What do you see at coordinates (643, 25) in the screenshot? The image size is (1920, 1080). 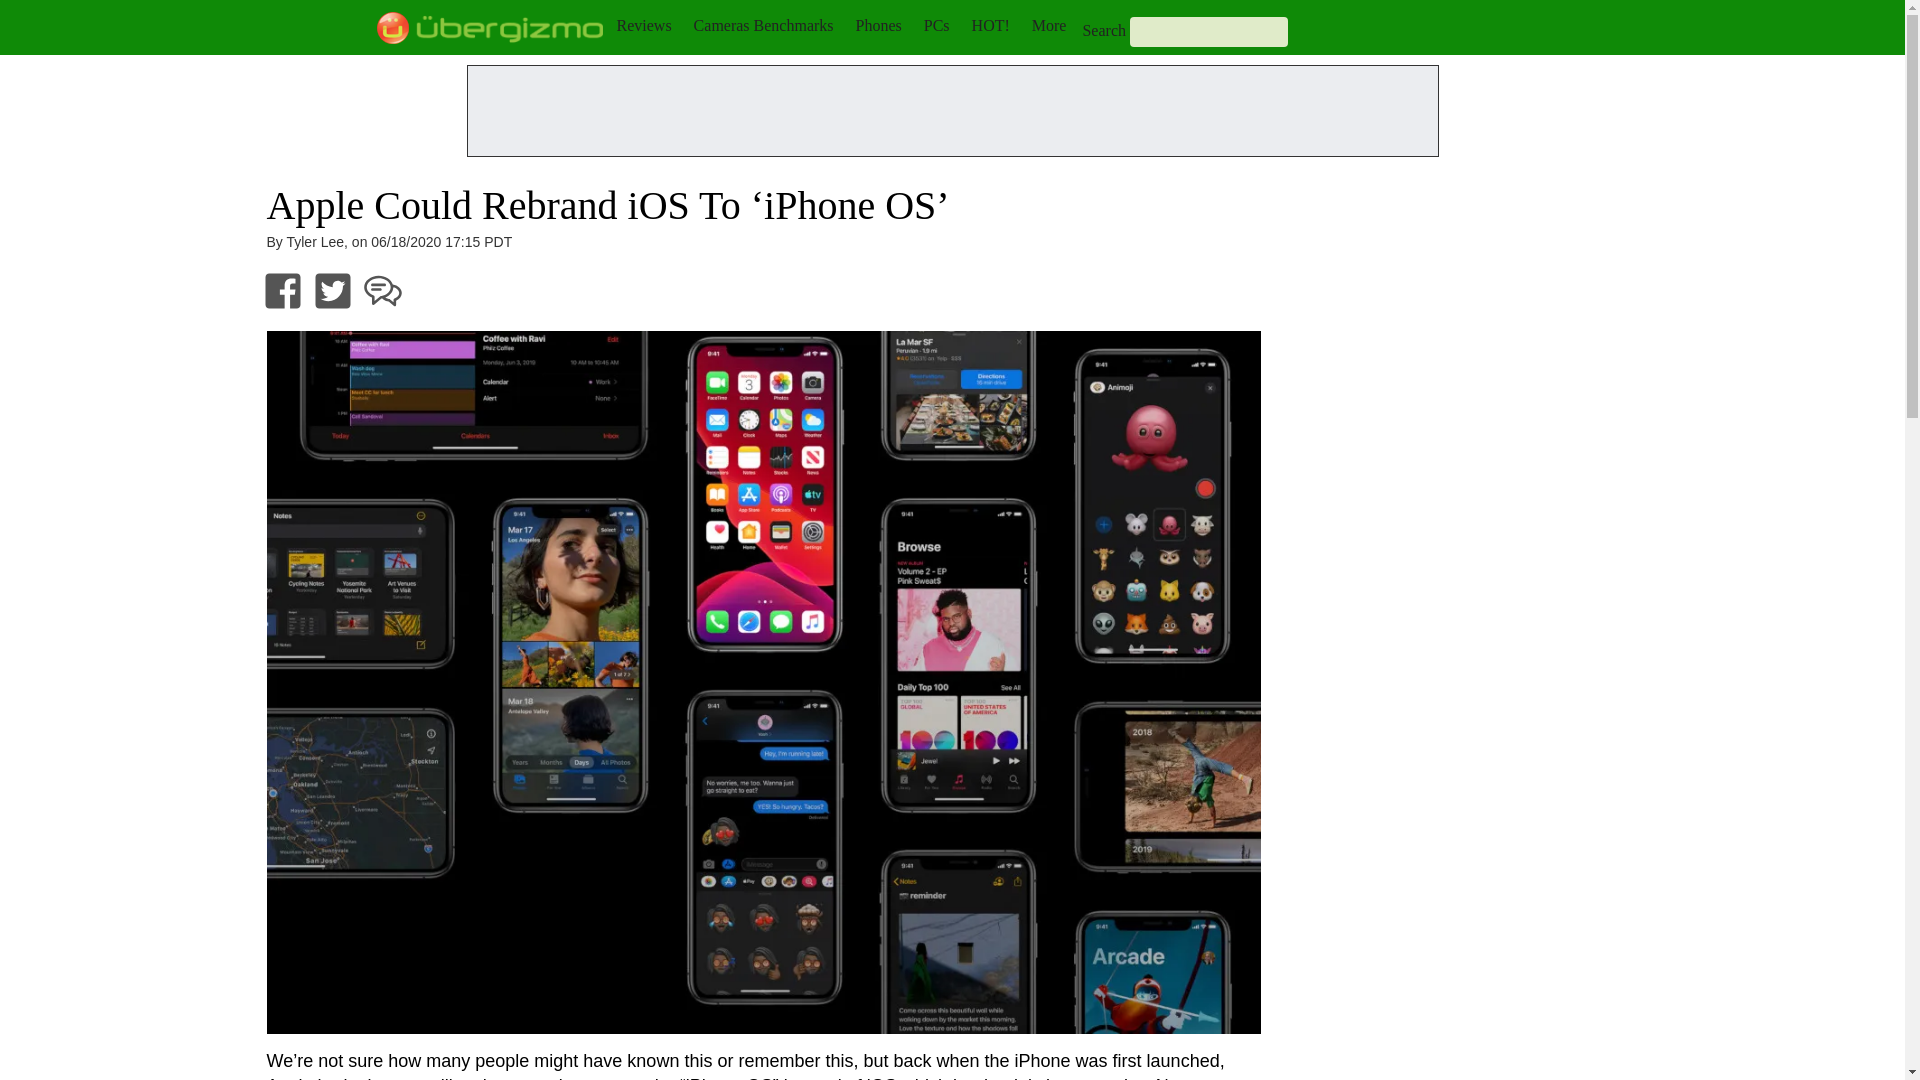 I see `Reviews` at bounding box center [643, 25].